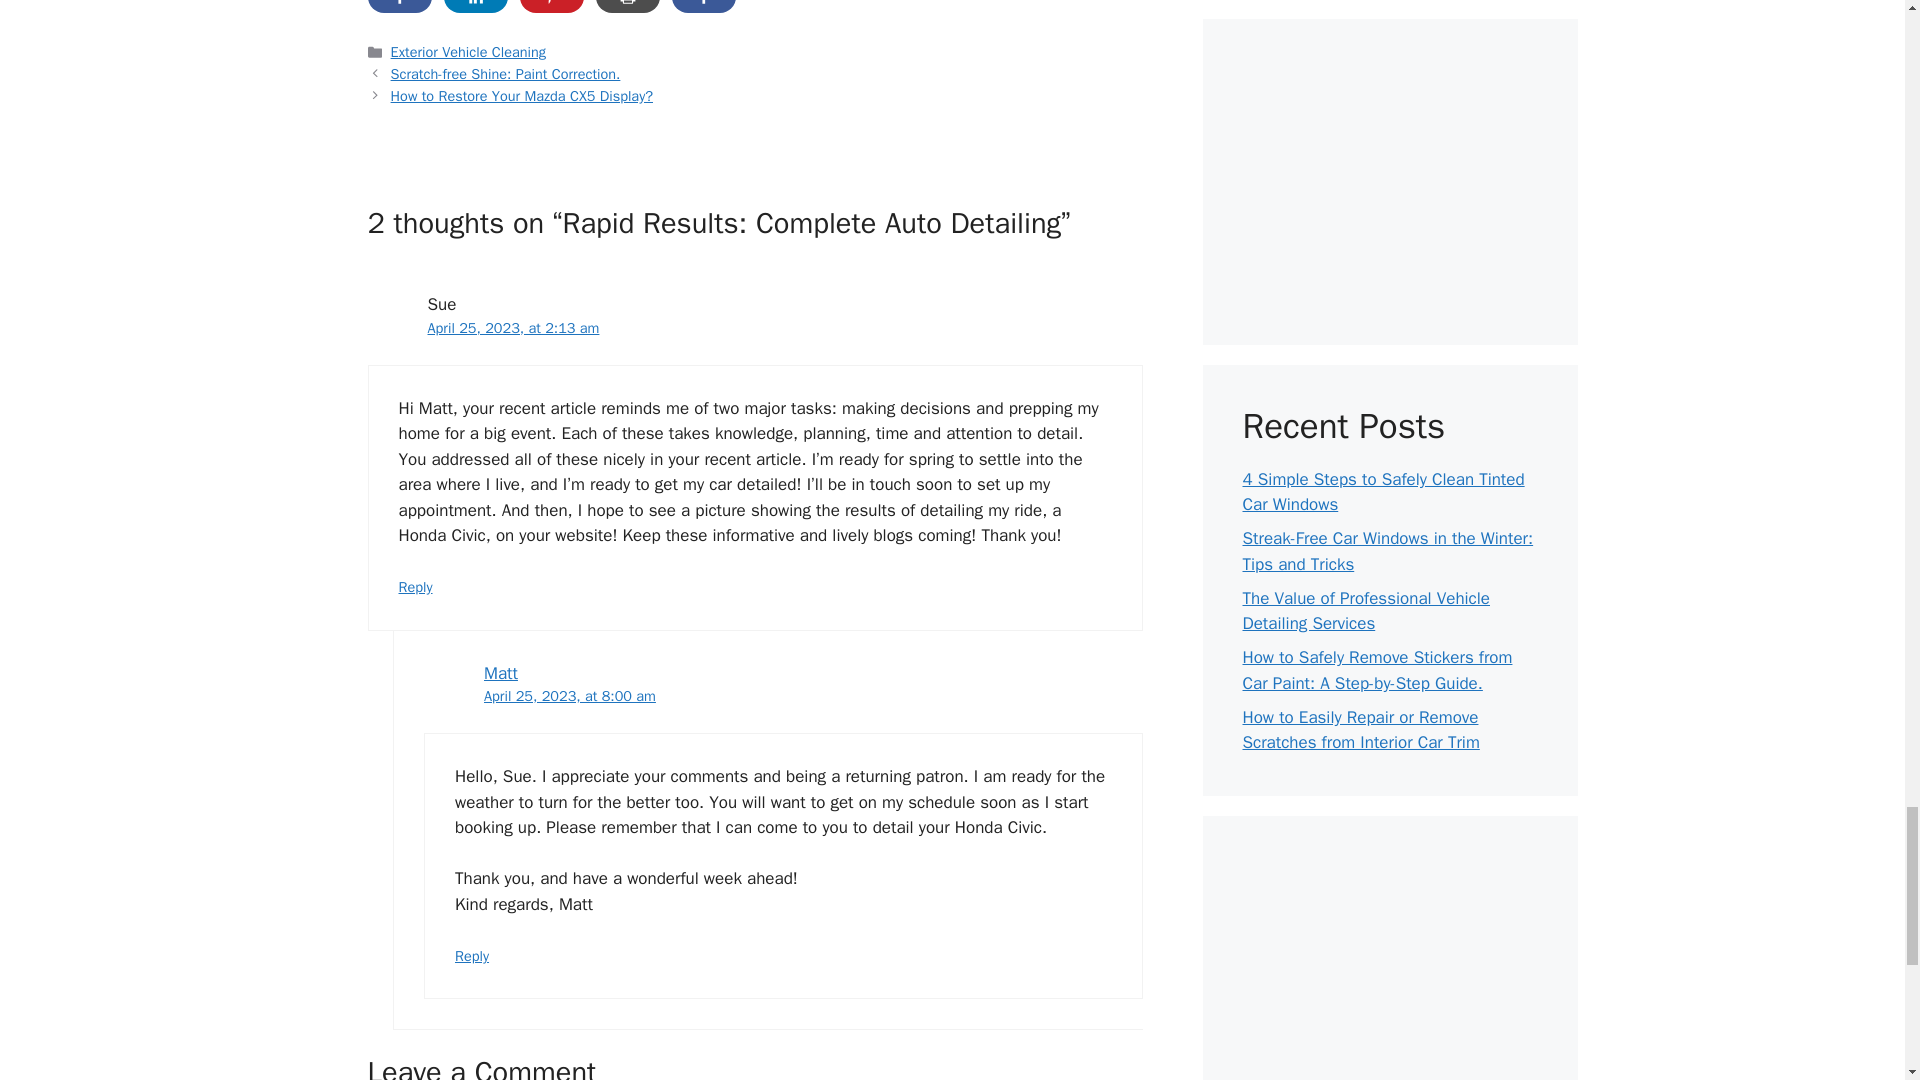 The image size is (1920, 1080). What do you see at coordinates (570, 696) in the screenshot?
I see `April 25, 2023, at 8:00 am` at bounding box center [570, 696].